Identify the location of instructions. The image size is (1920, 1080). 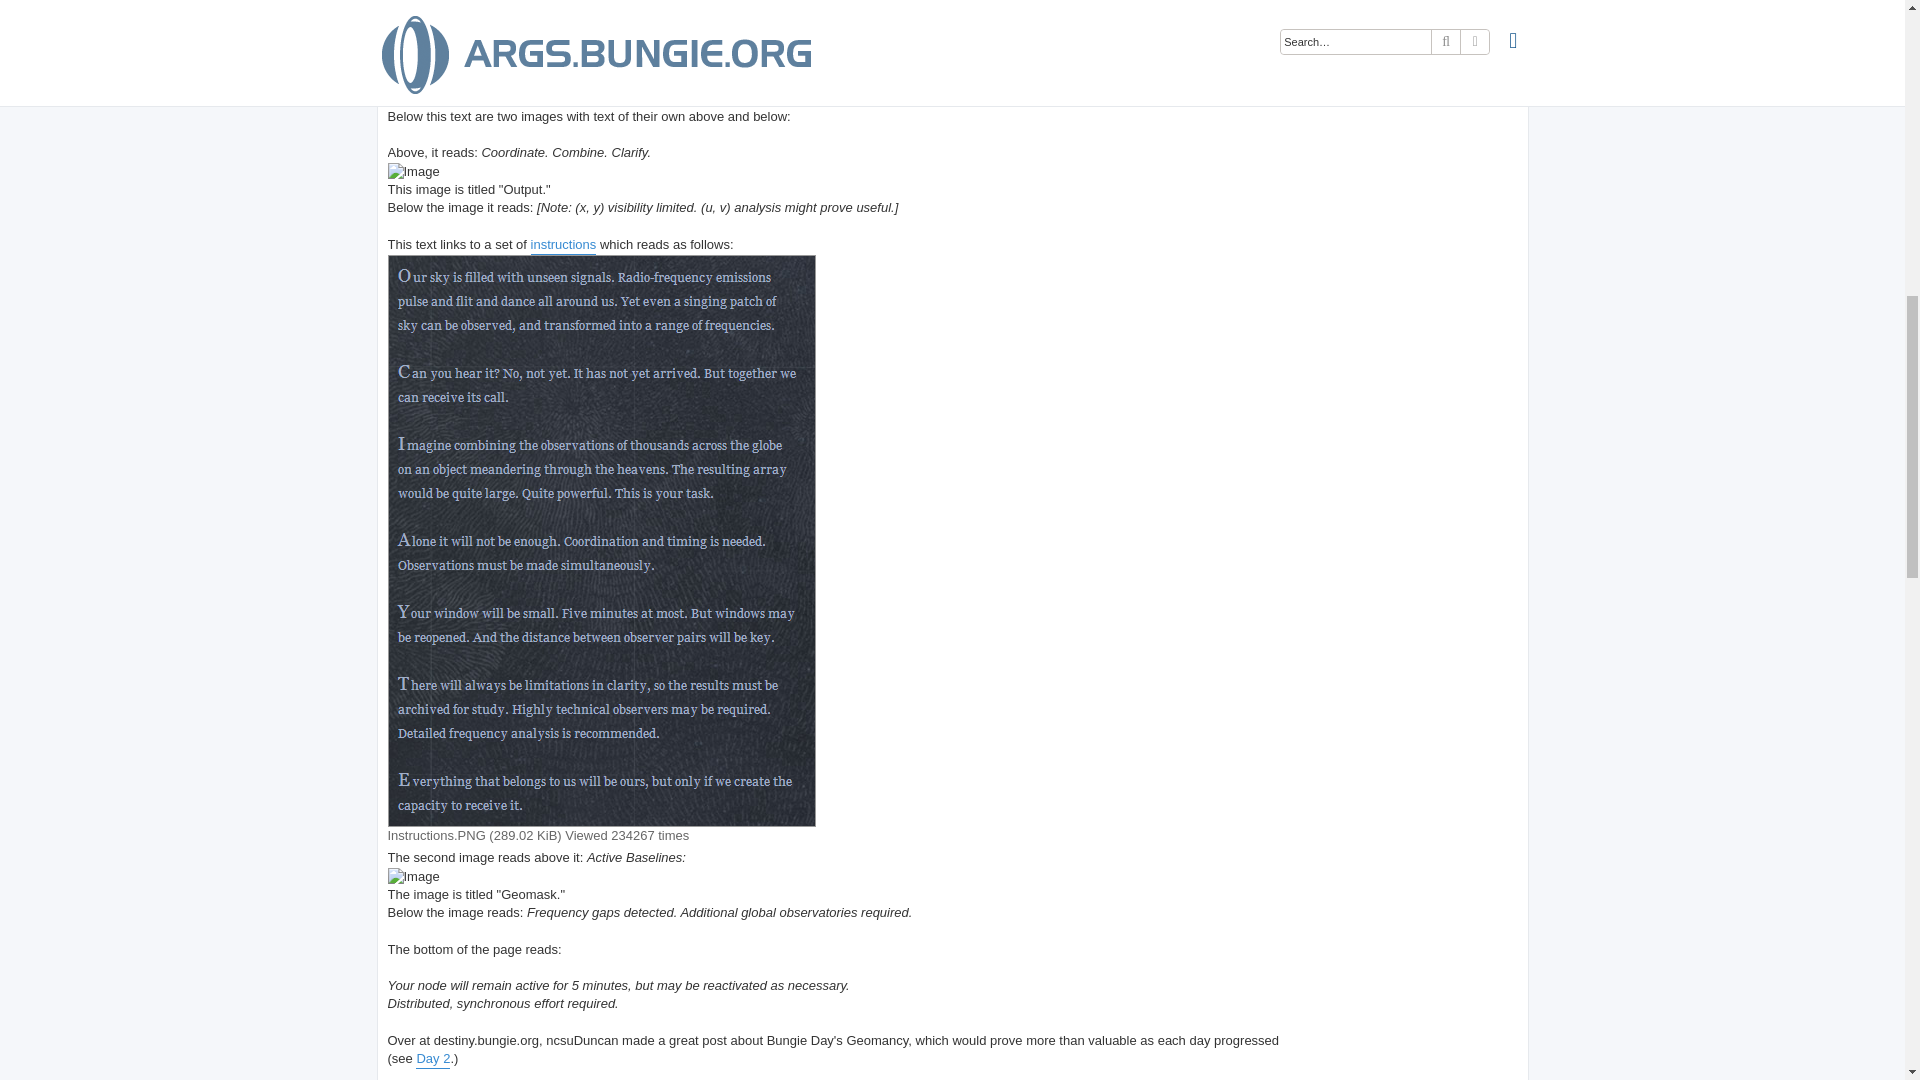
(564, 245).